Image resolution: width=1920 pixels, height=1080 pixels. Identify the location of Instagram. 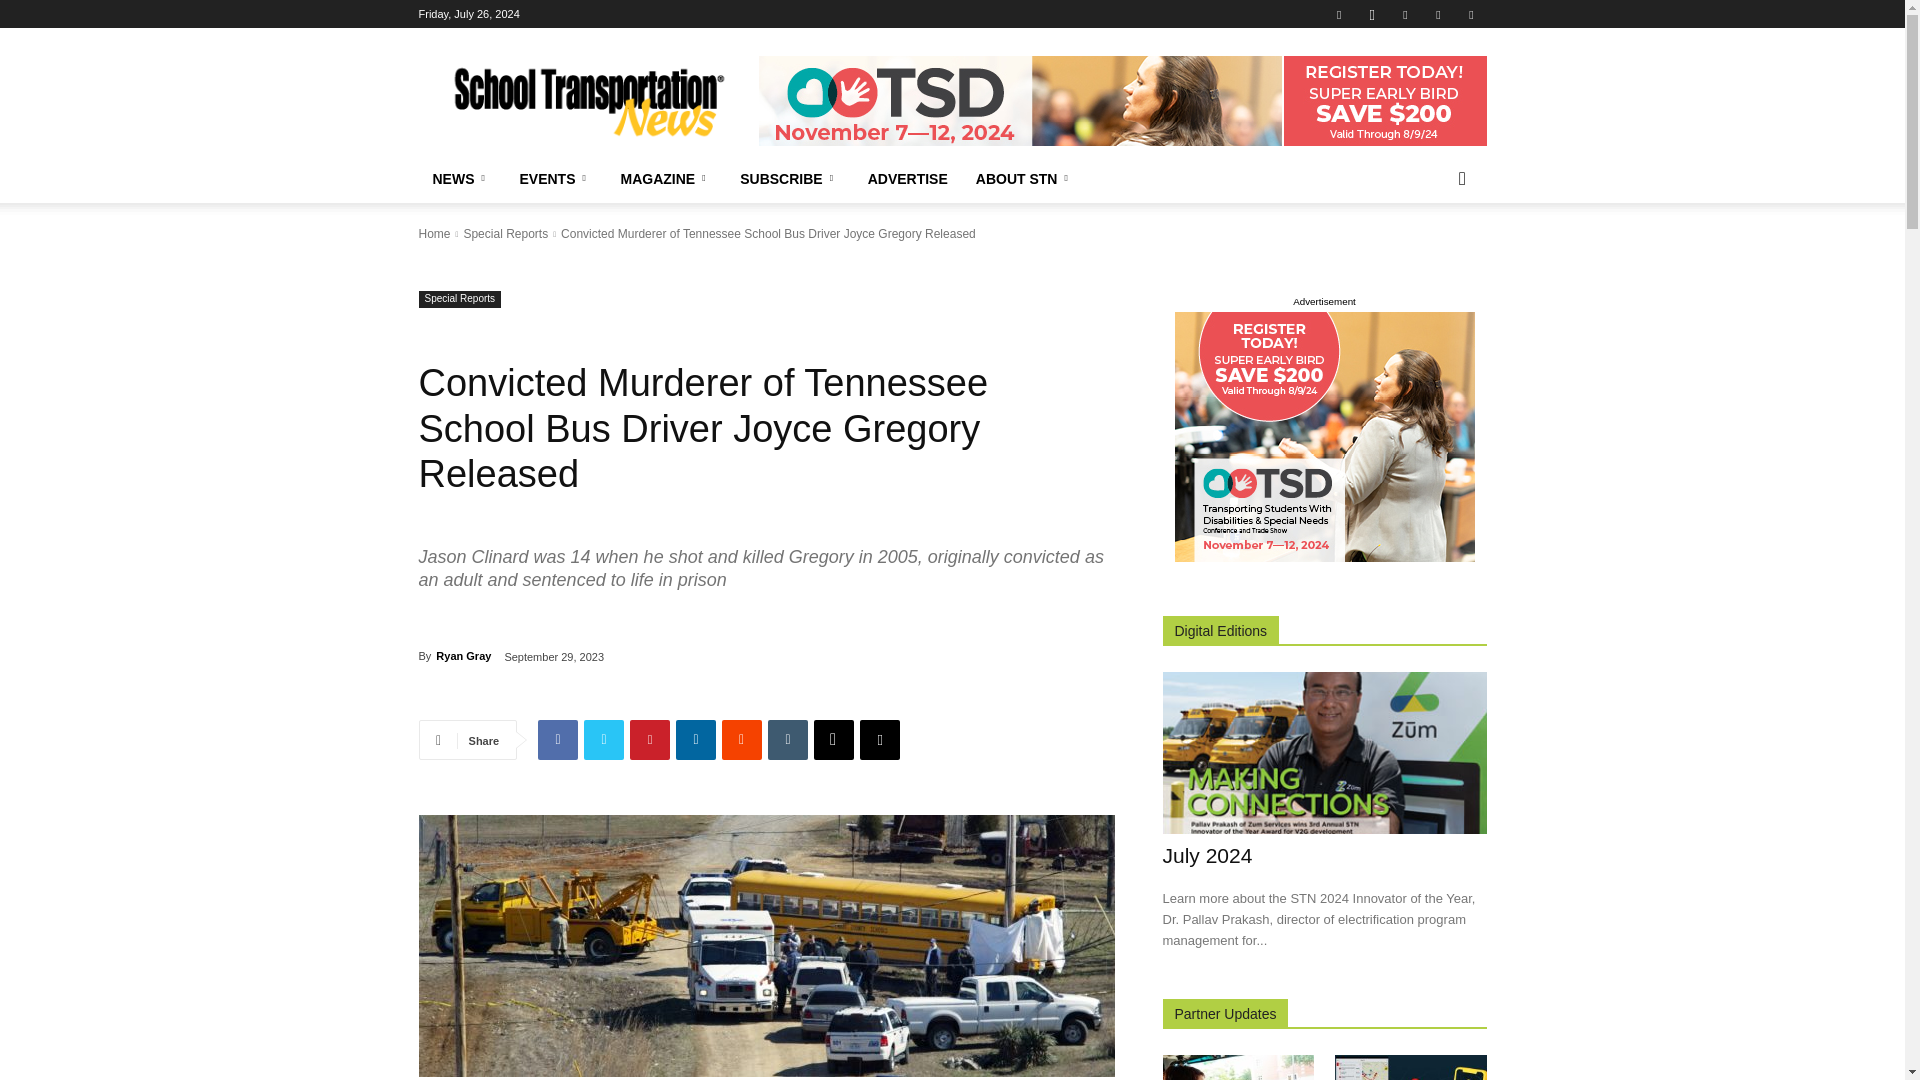
(1372, 14).